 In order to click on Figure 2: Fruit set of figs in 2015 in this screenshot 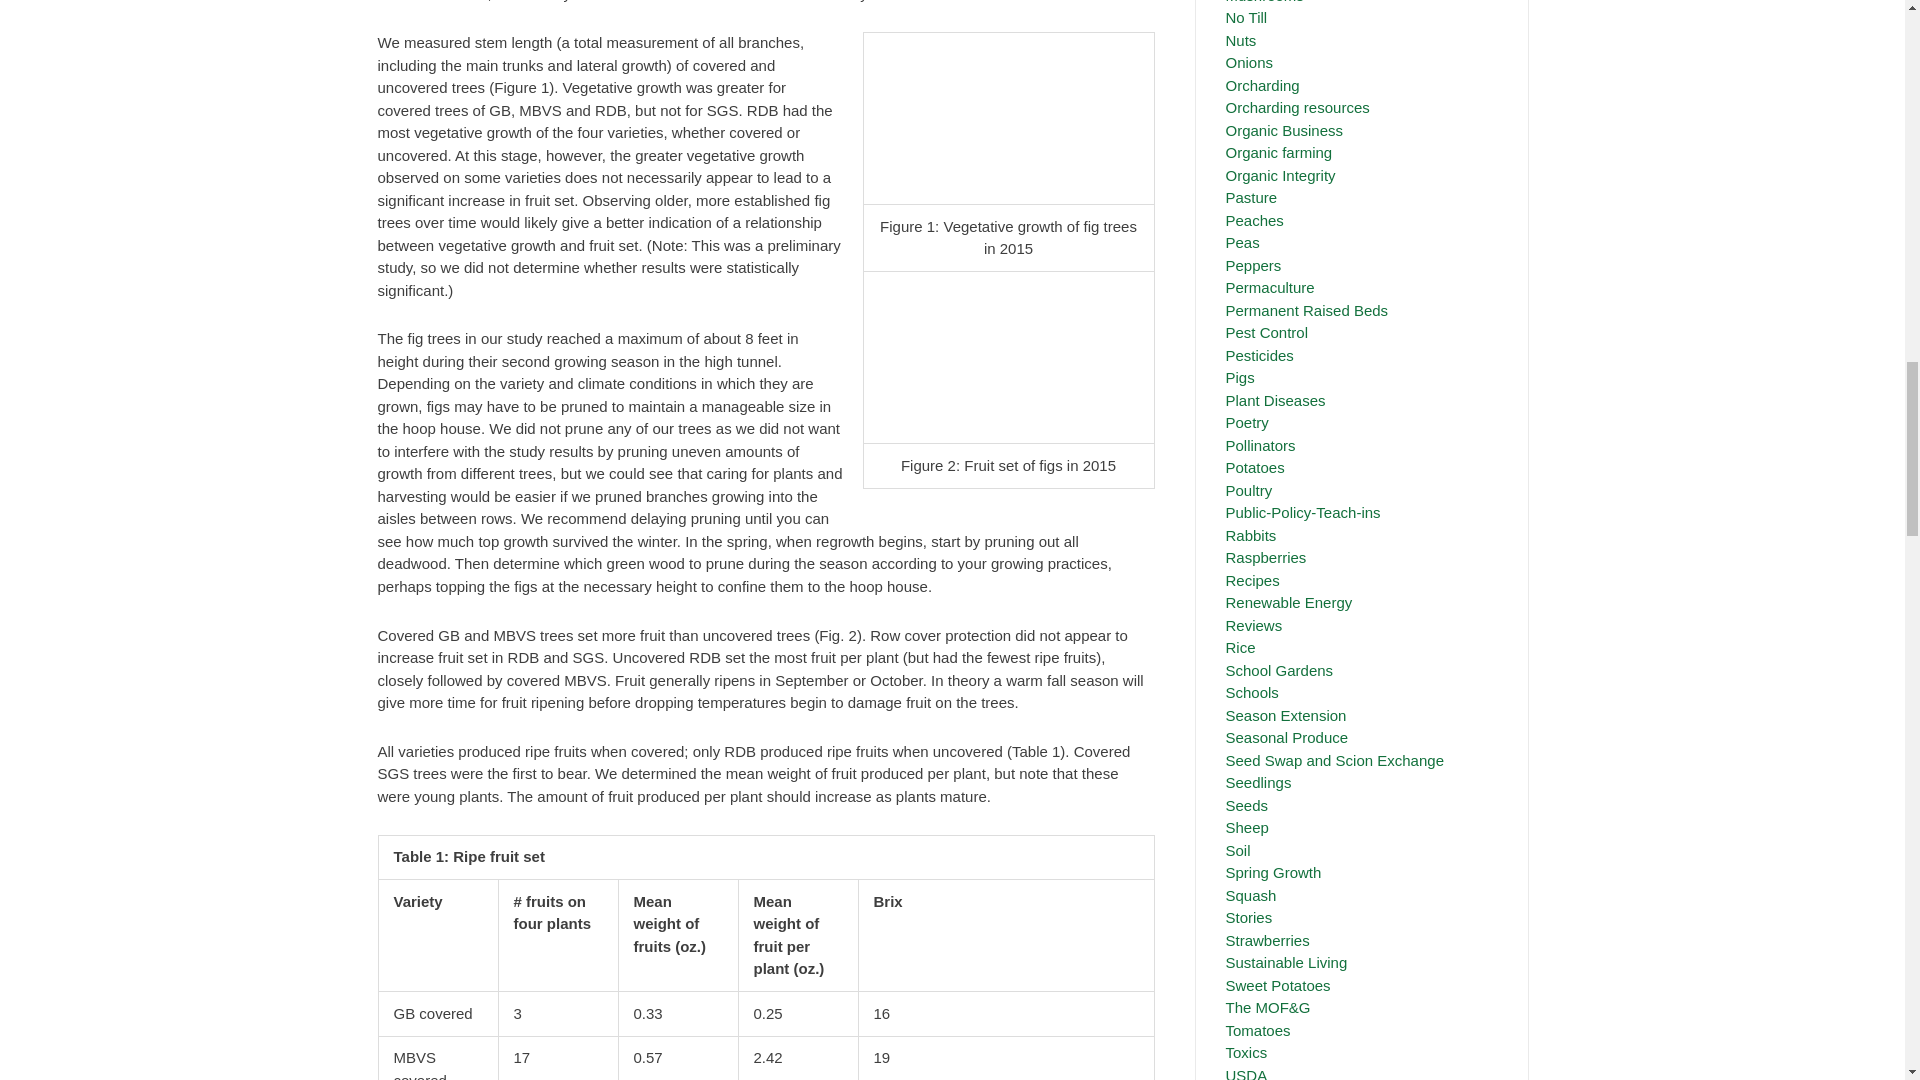, I will do `click(1008, 356)`.